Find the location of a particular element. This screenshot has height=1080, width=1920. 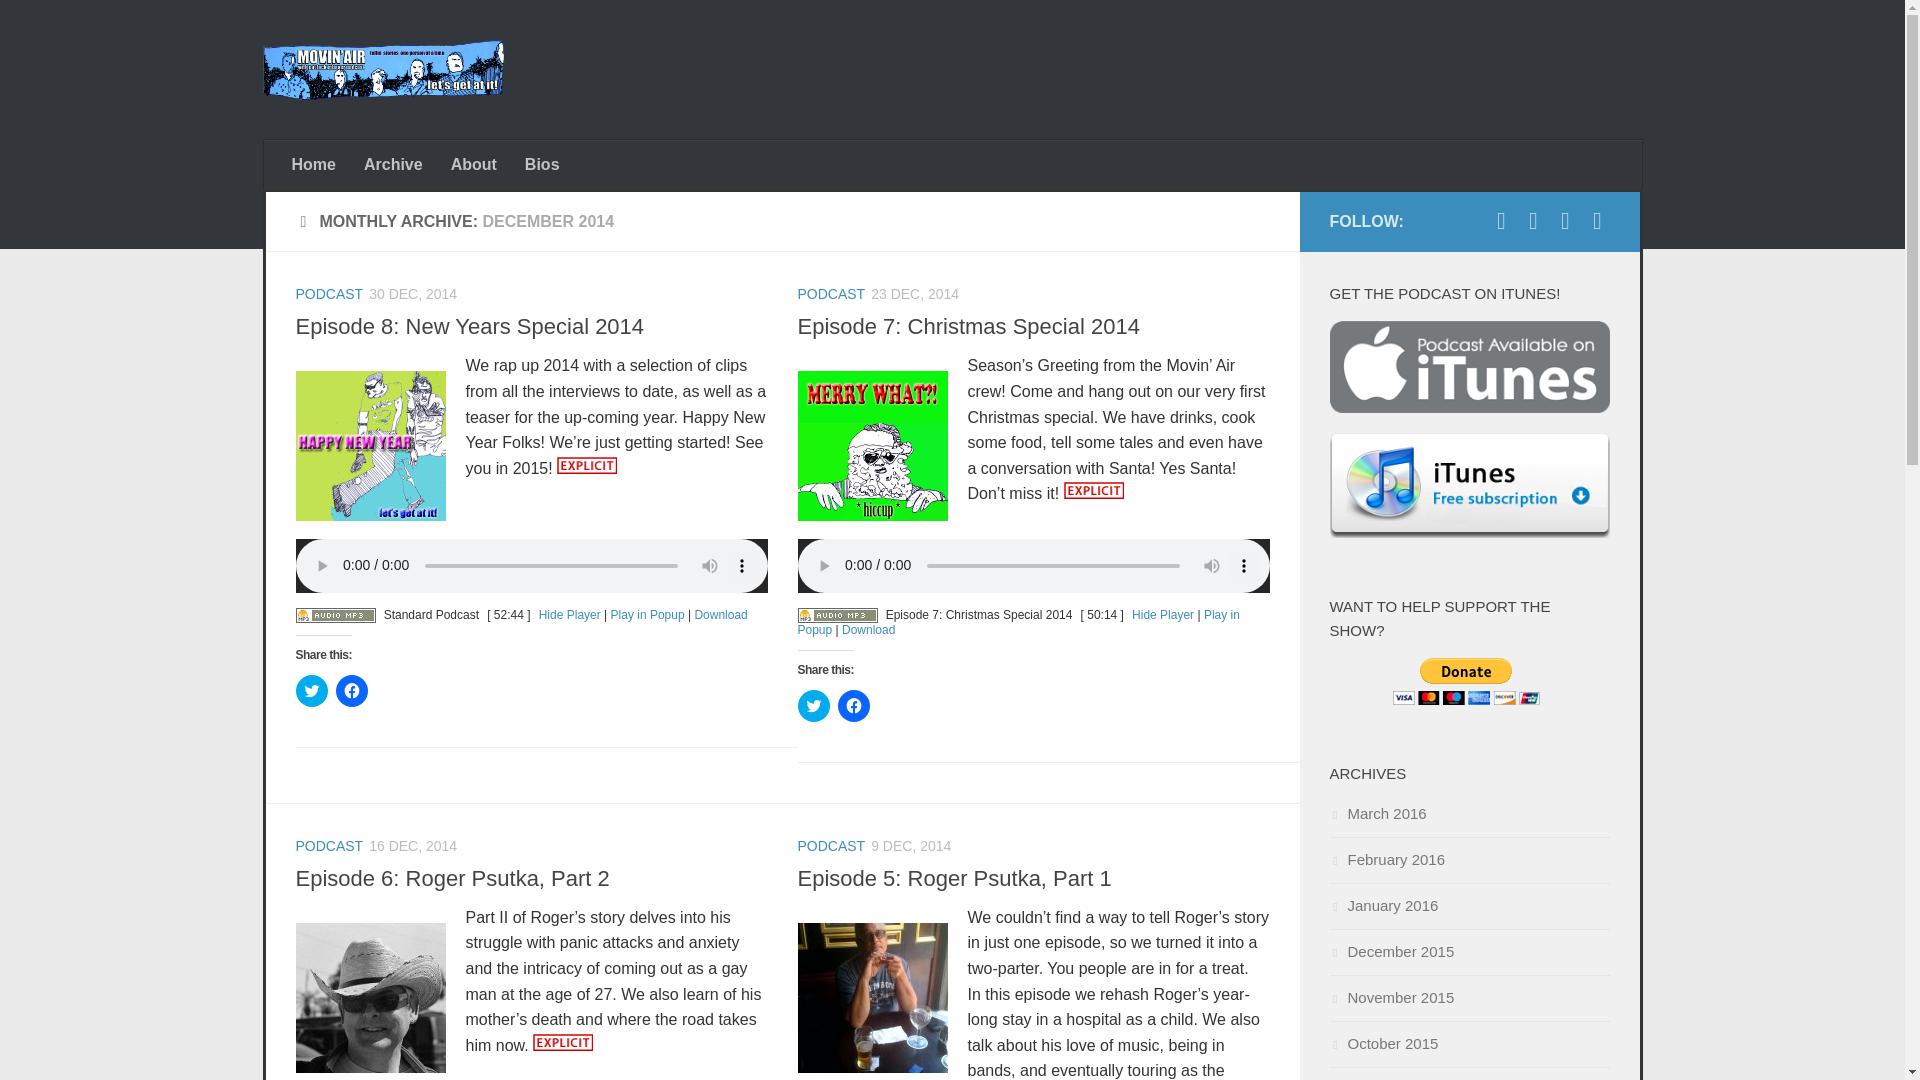

Episode 7: Christmas Special 2014 is located at coordinates (969, 326).